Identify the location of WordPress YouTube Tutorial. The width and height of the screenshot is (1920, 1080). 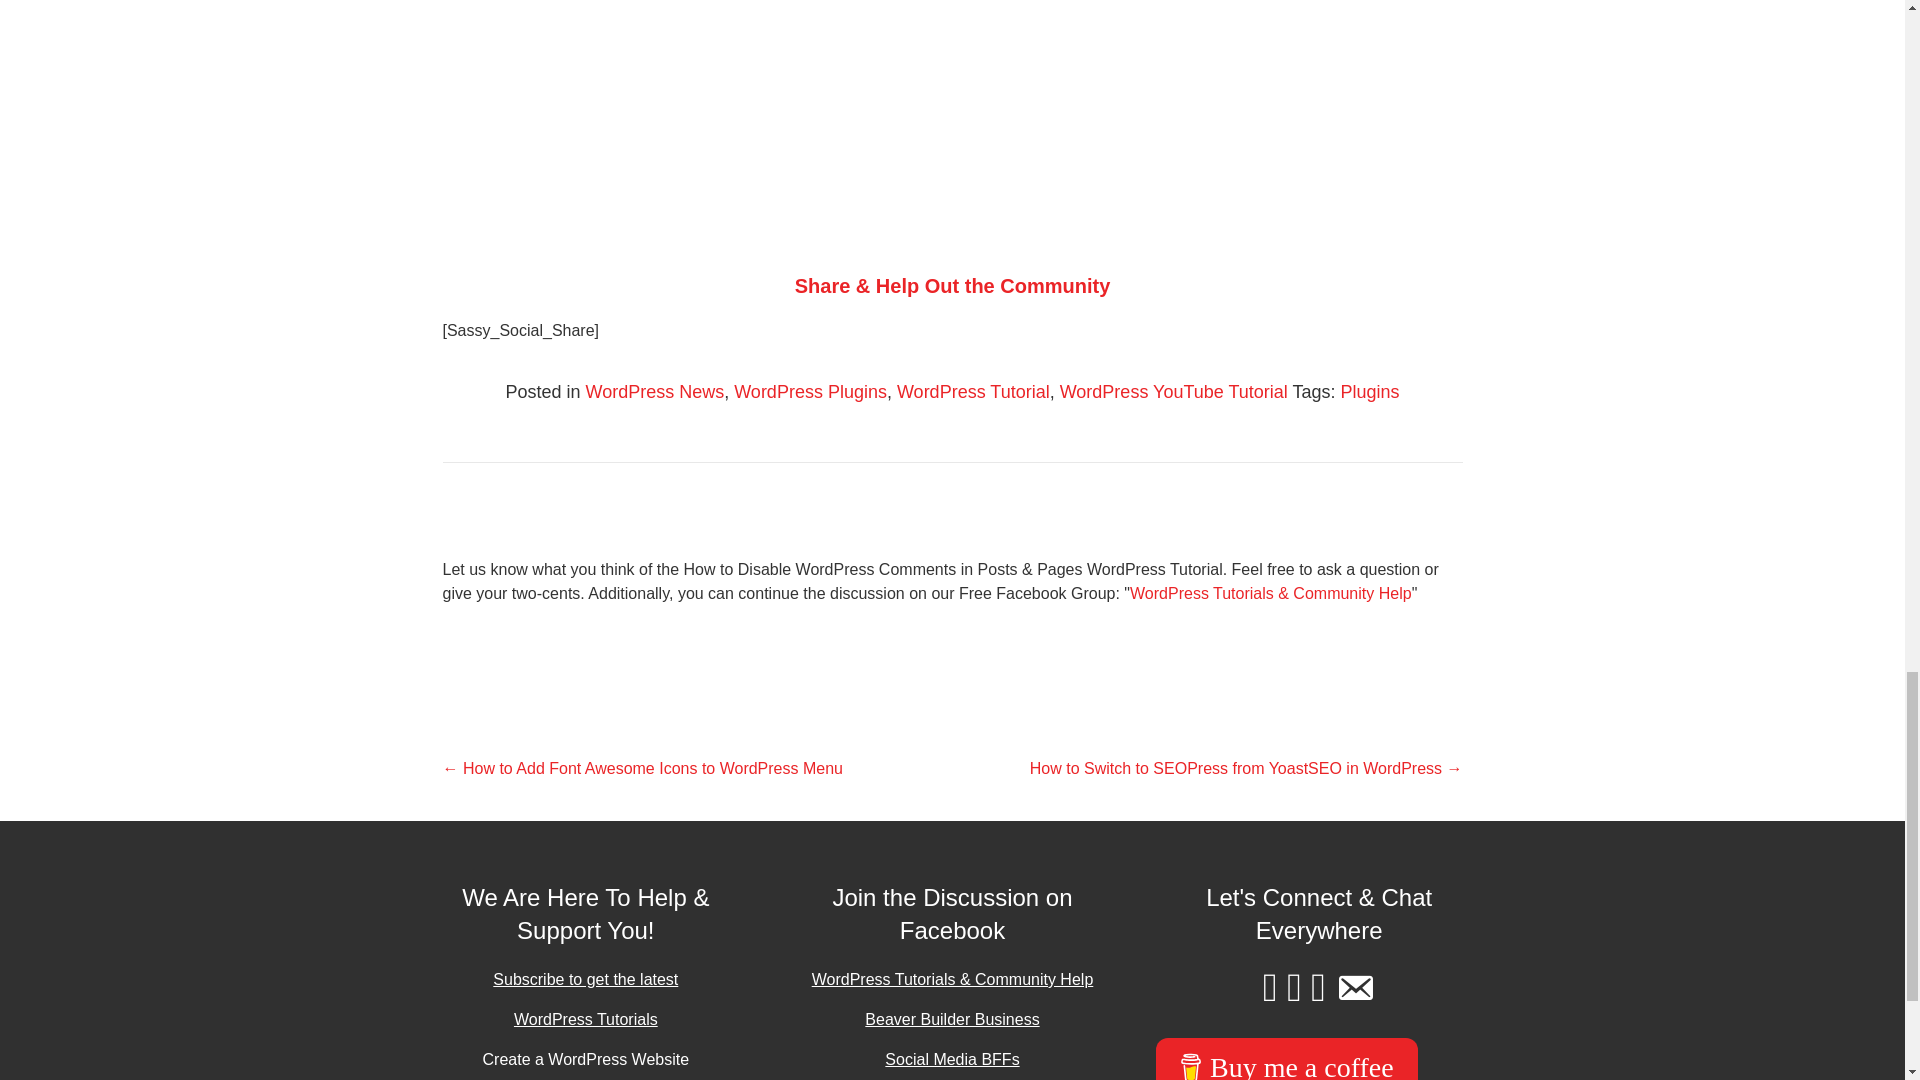
(1174, 392).